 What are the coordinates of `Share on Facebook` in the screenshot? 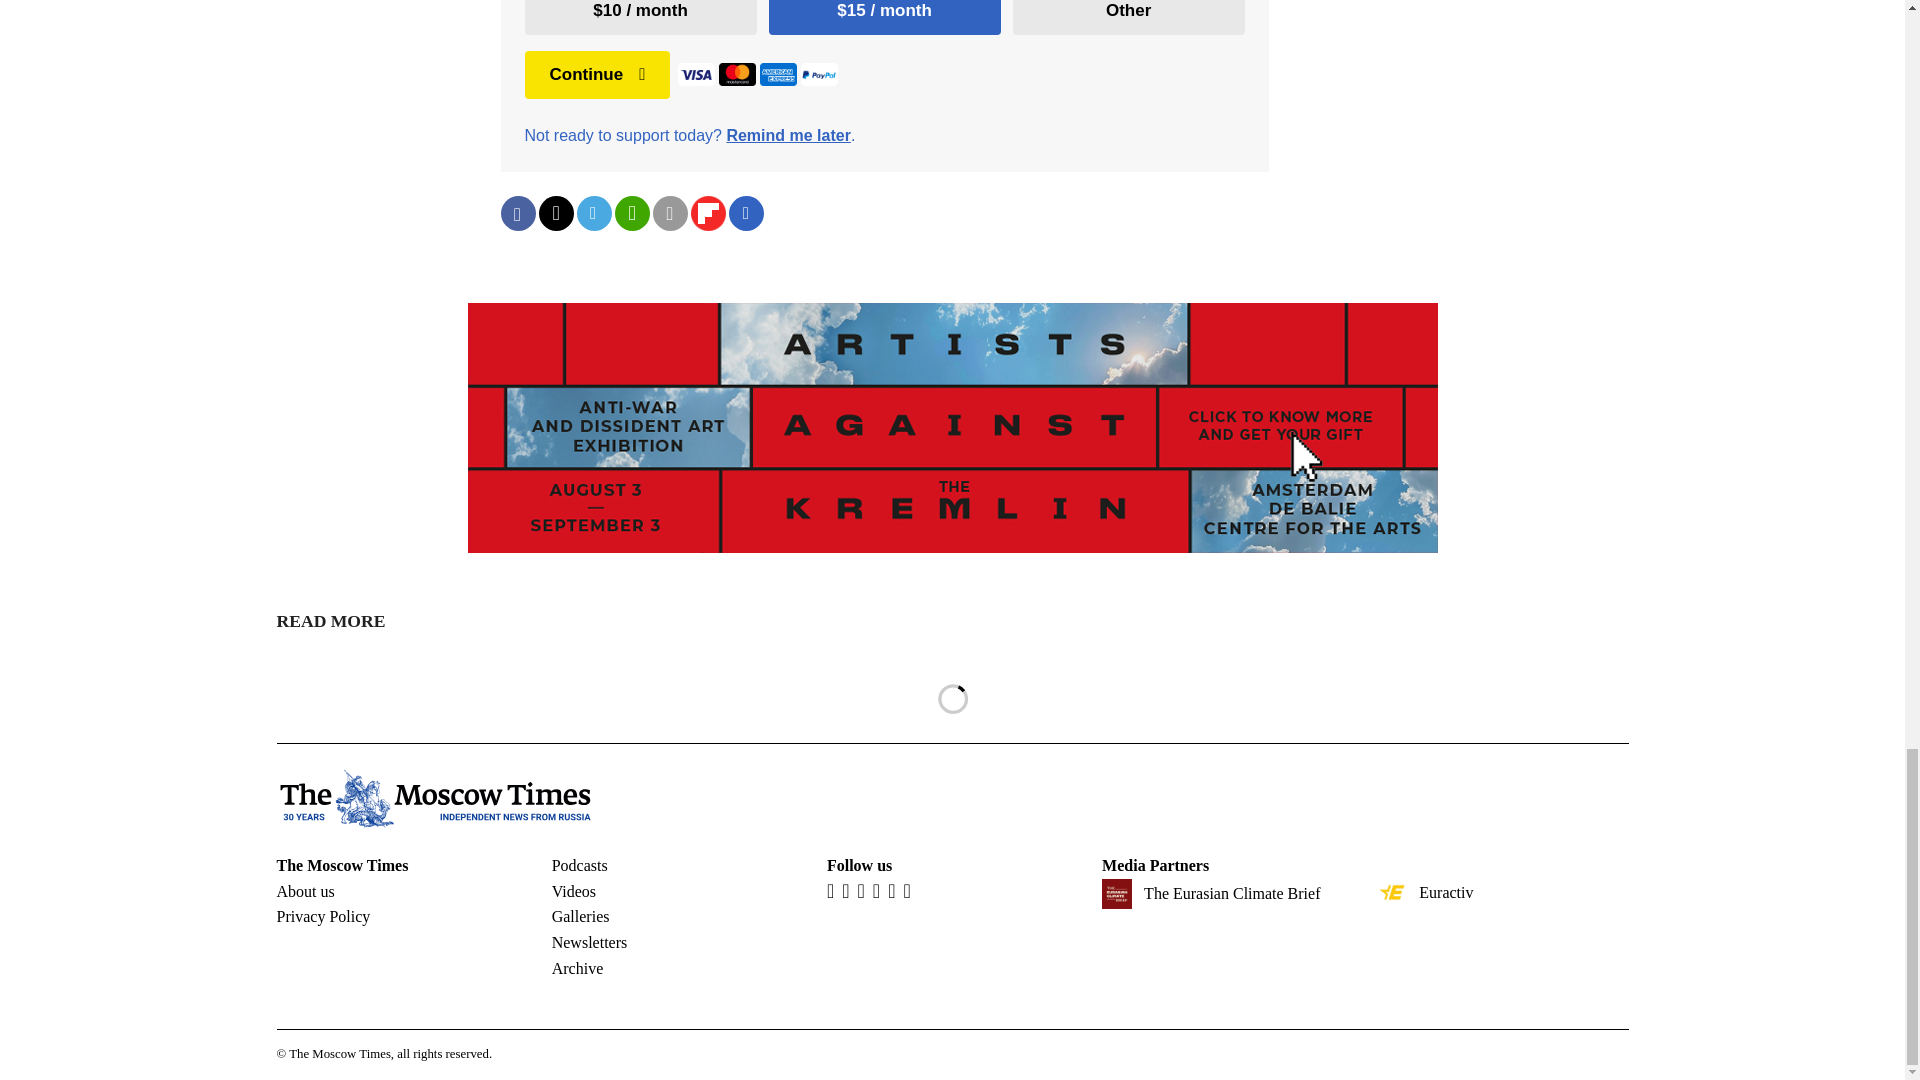 It's located at (517, 213).